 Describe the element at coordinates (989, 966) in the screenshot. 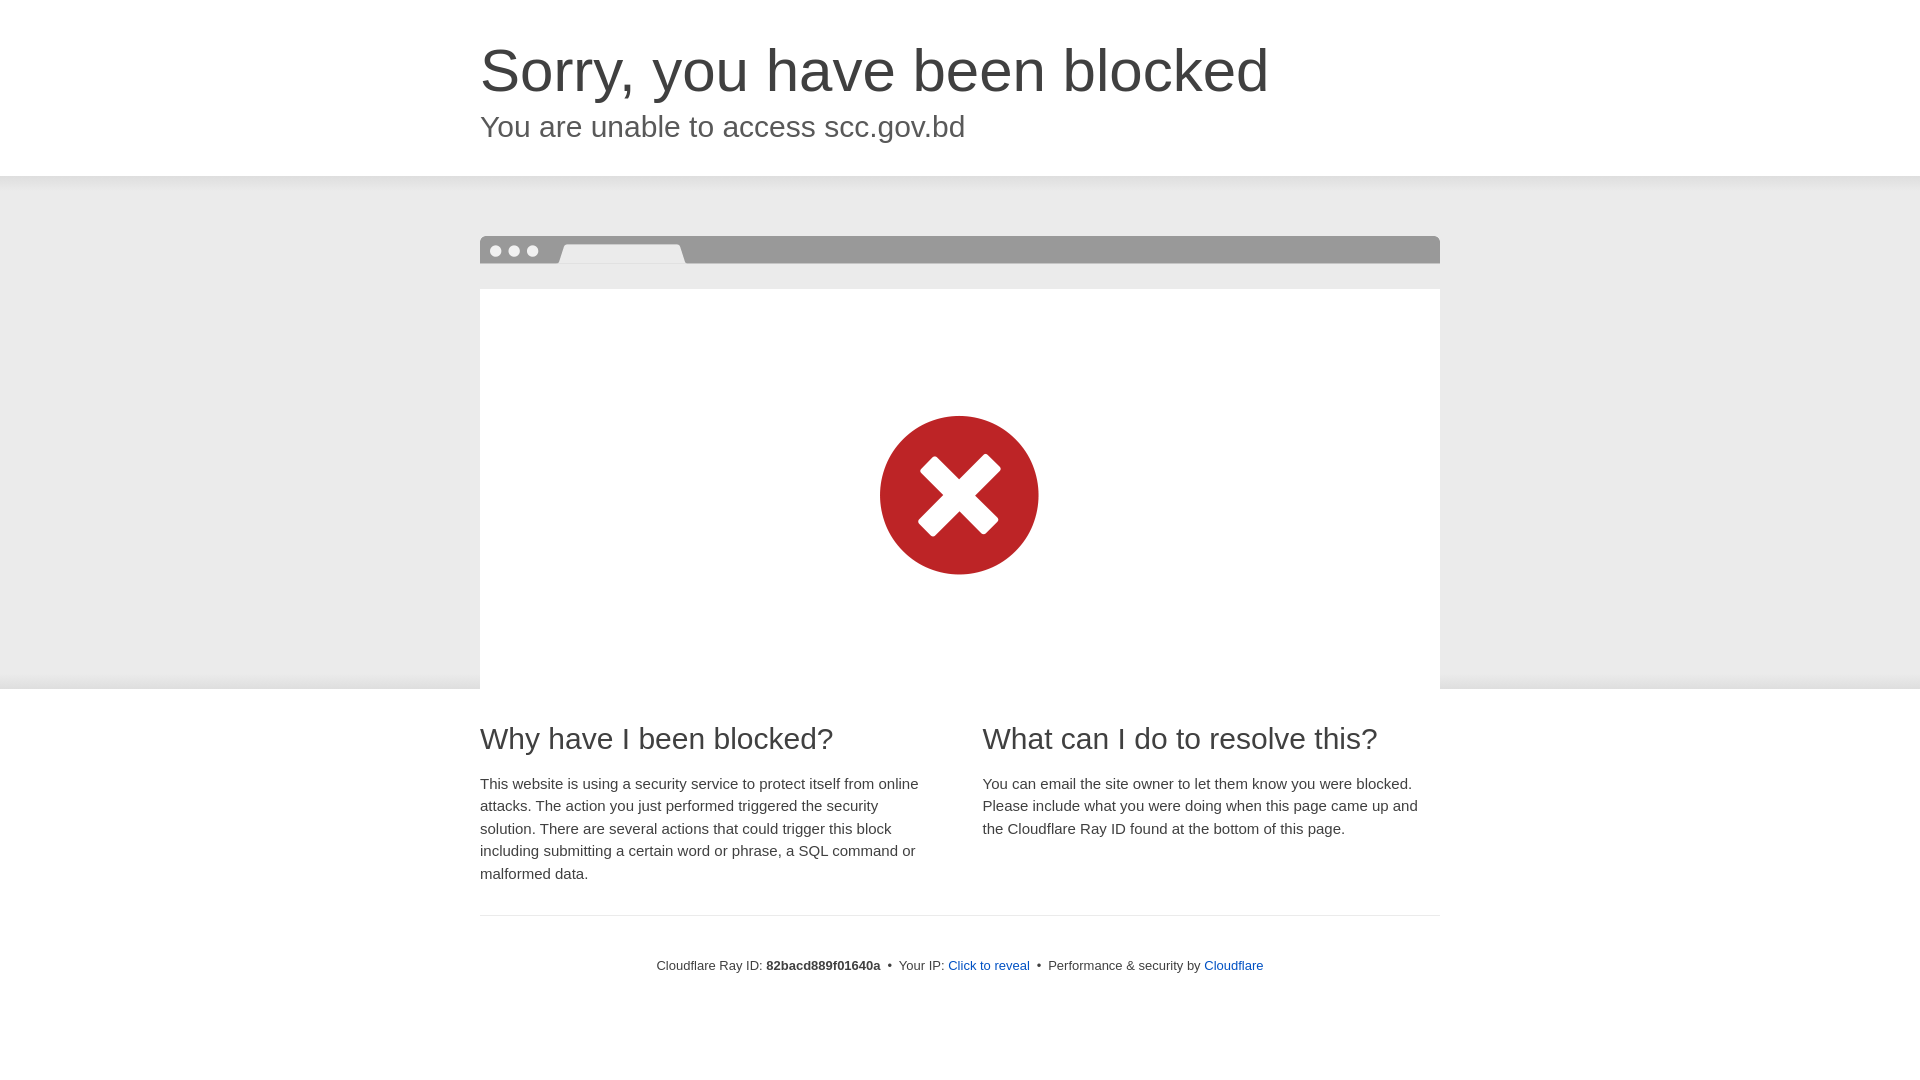

I see `Click to reveal` at that location.